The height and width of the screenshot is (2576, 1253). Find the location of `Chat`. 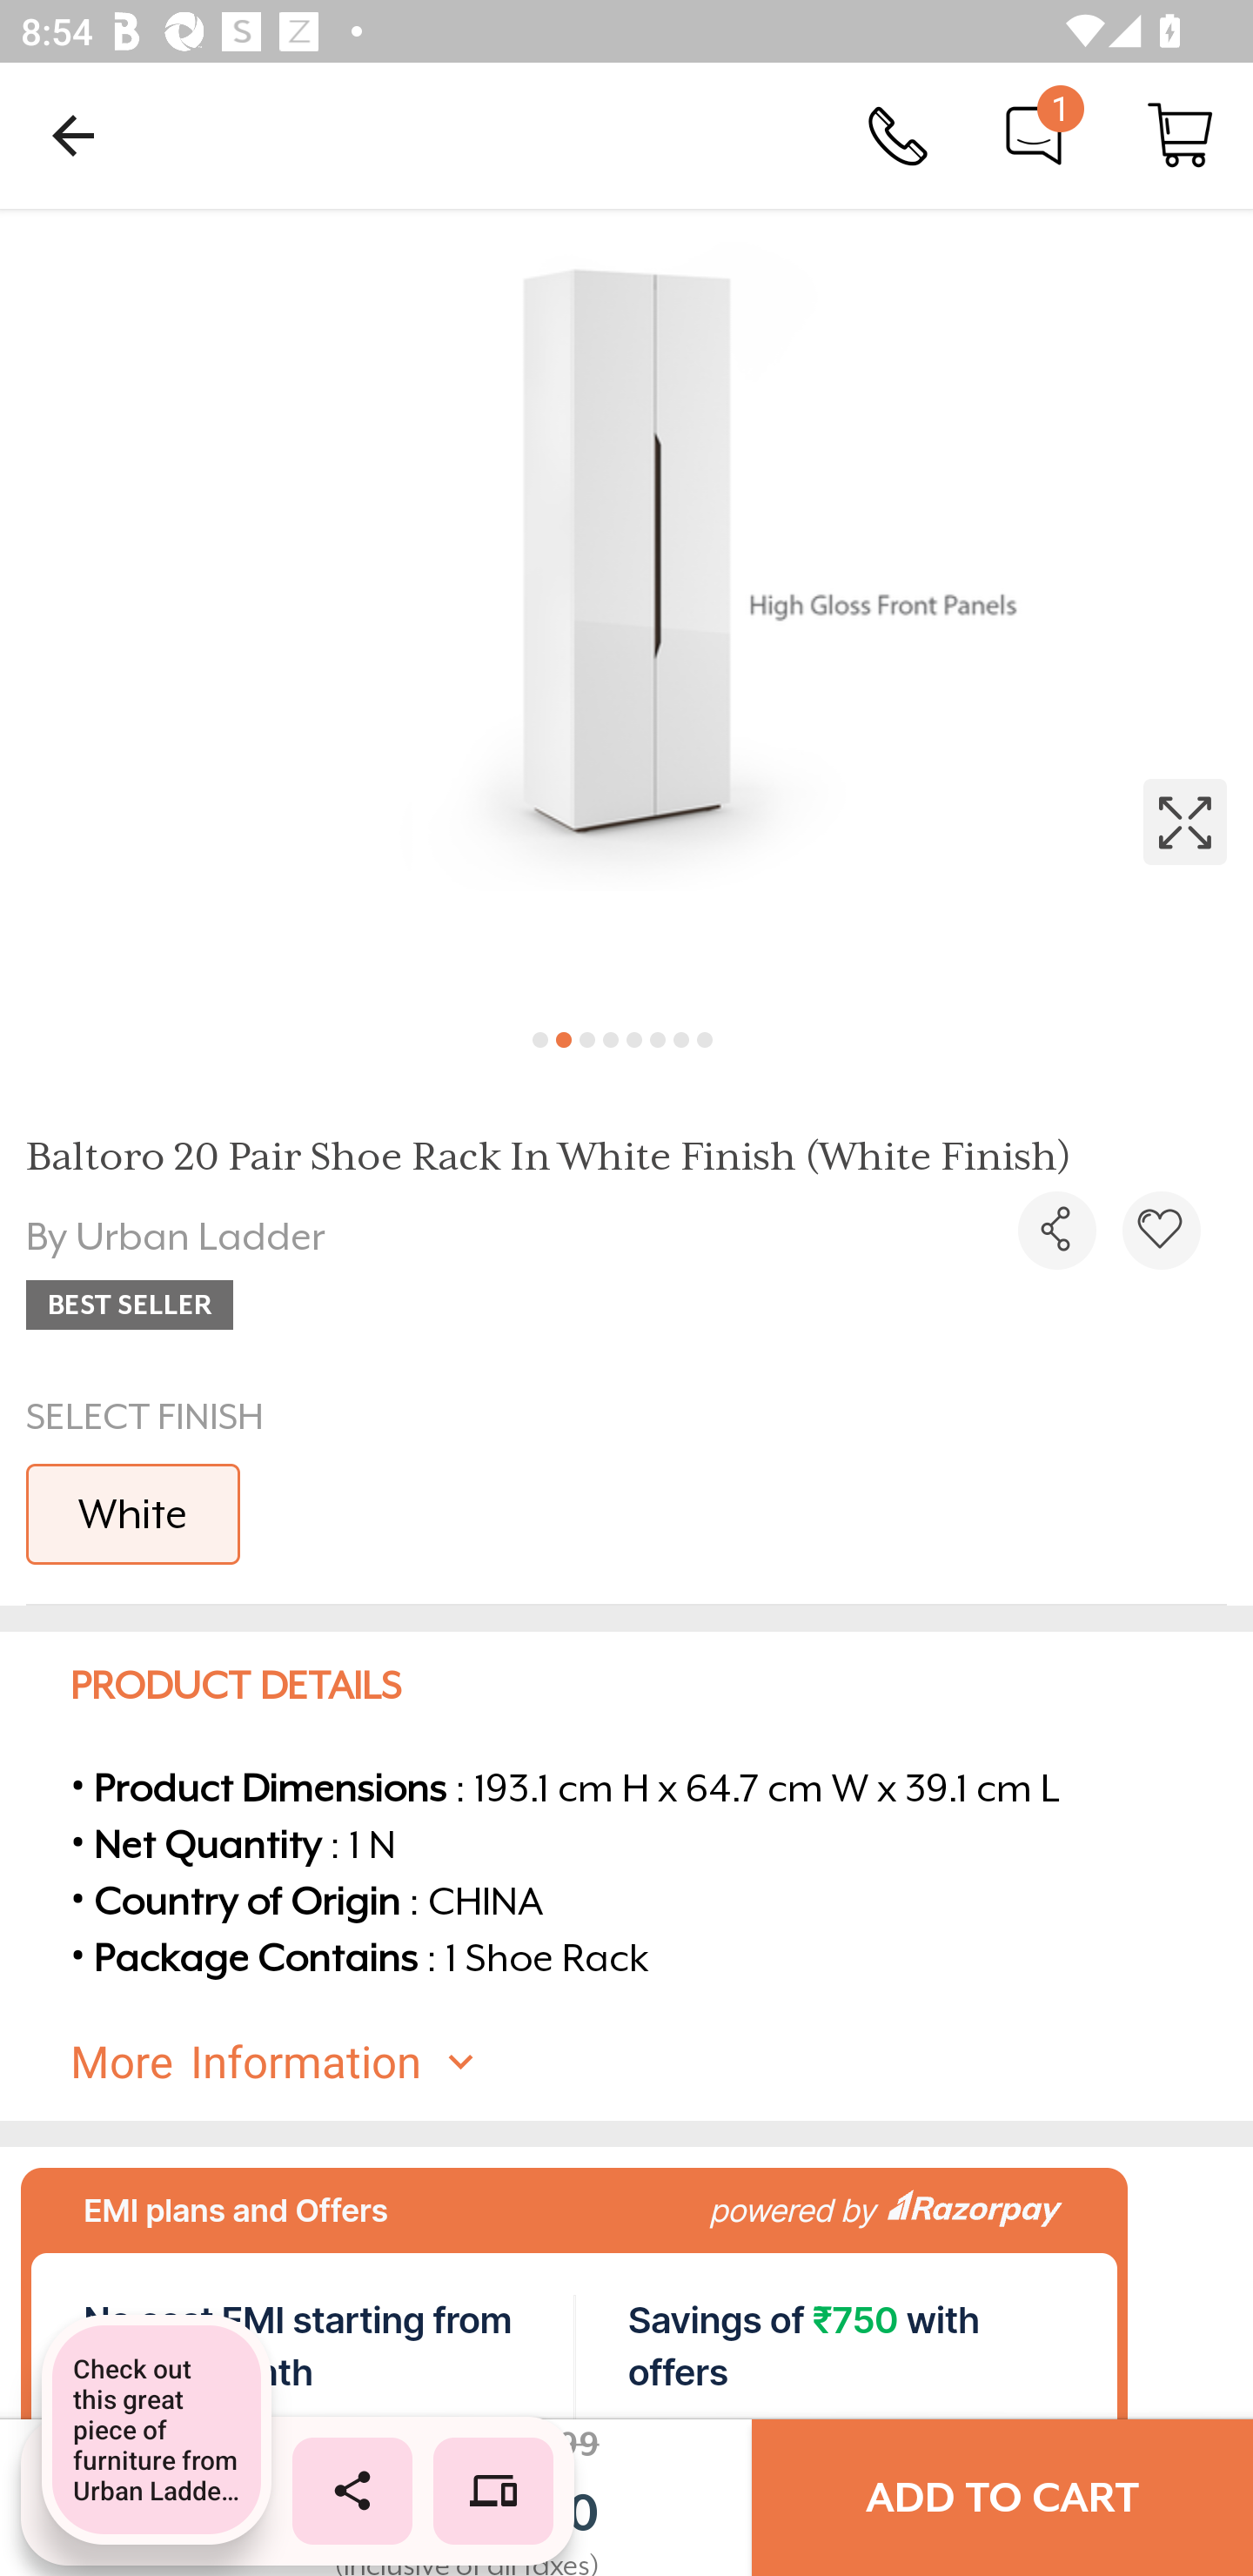

Chat is located at coordinates (1034, 134).